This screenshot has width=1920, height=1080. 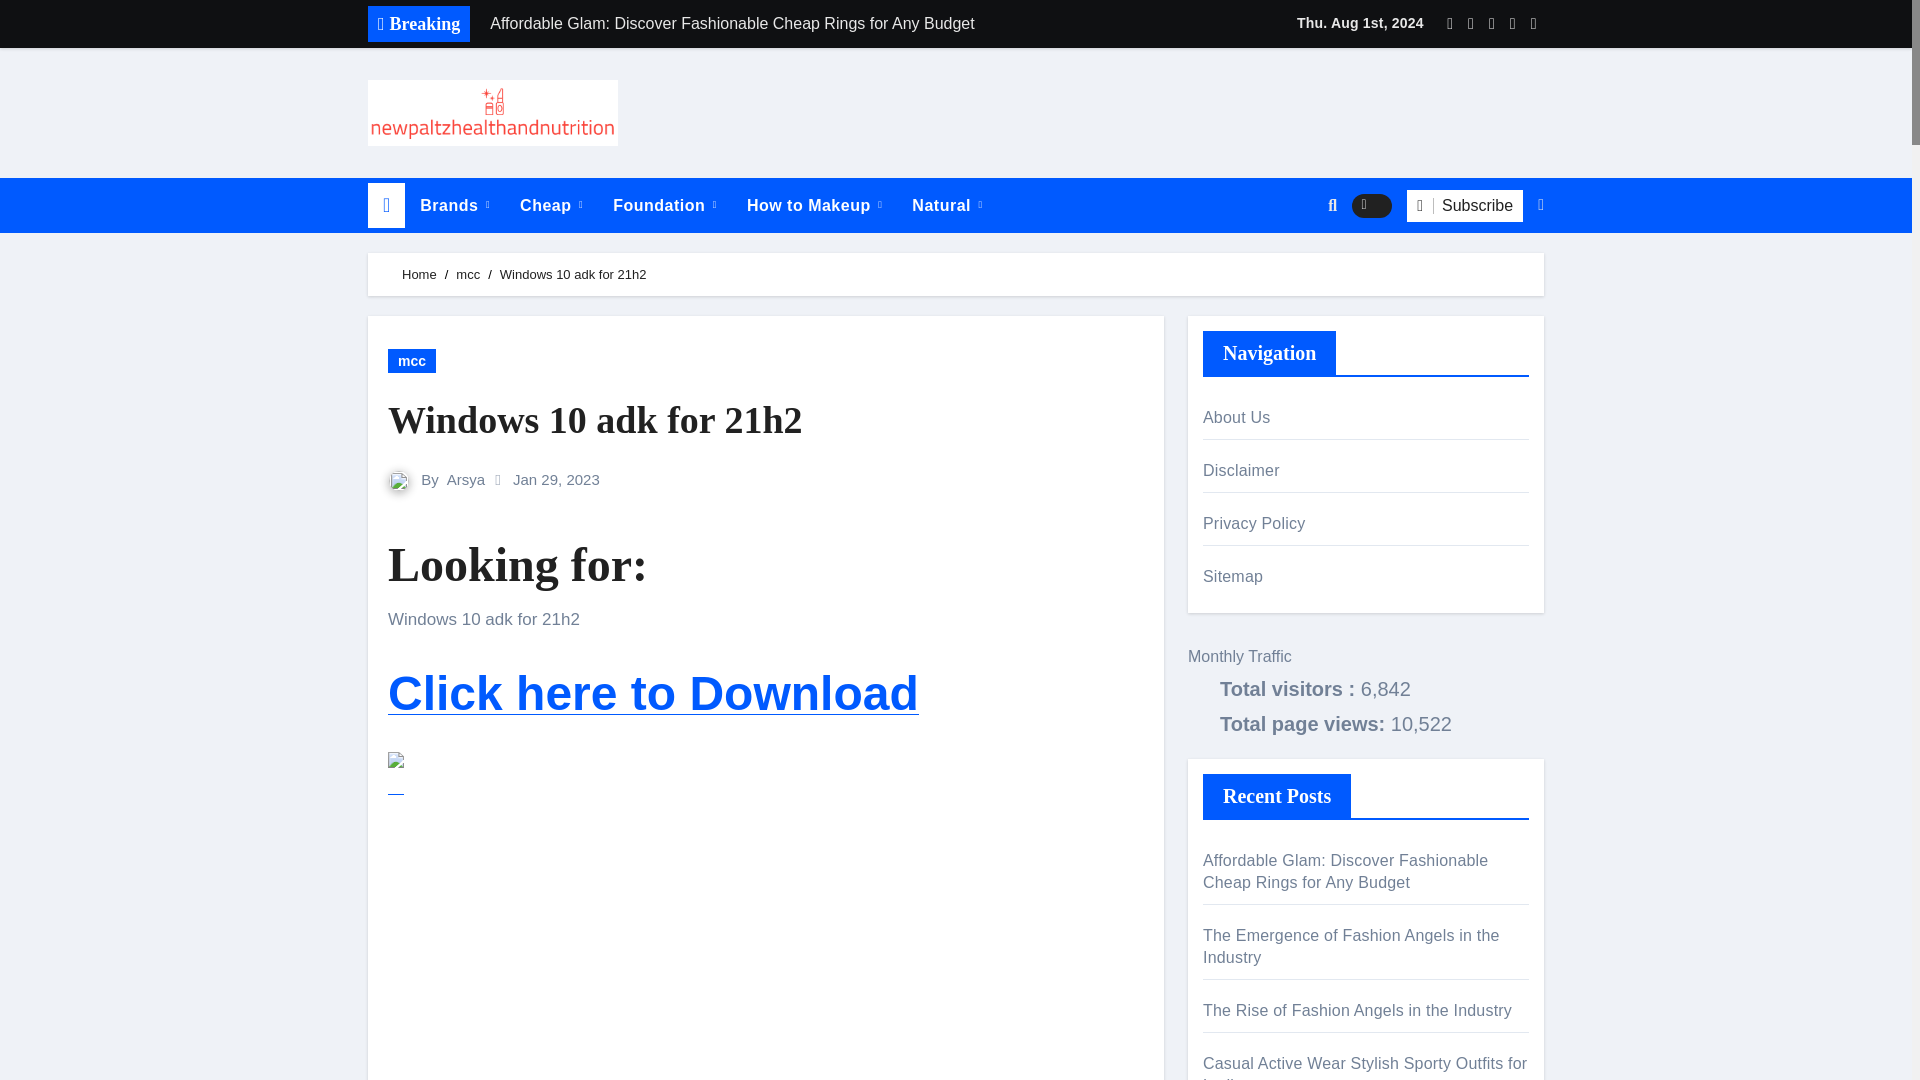 I want to click on How to Makeup, so click(x=814, y=206).